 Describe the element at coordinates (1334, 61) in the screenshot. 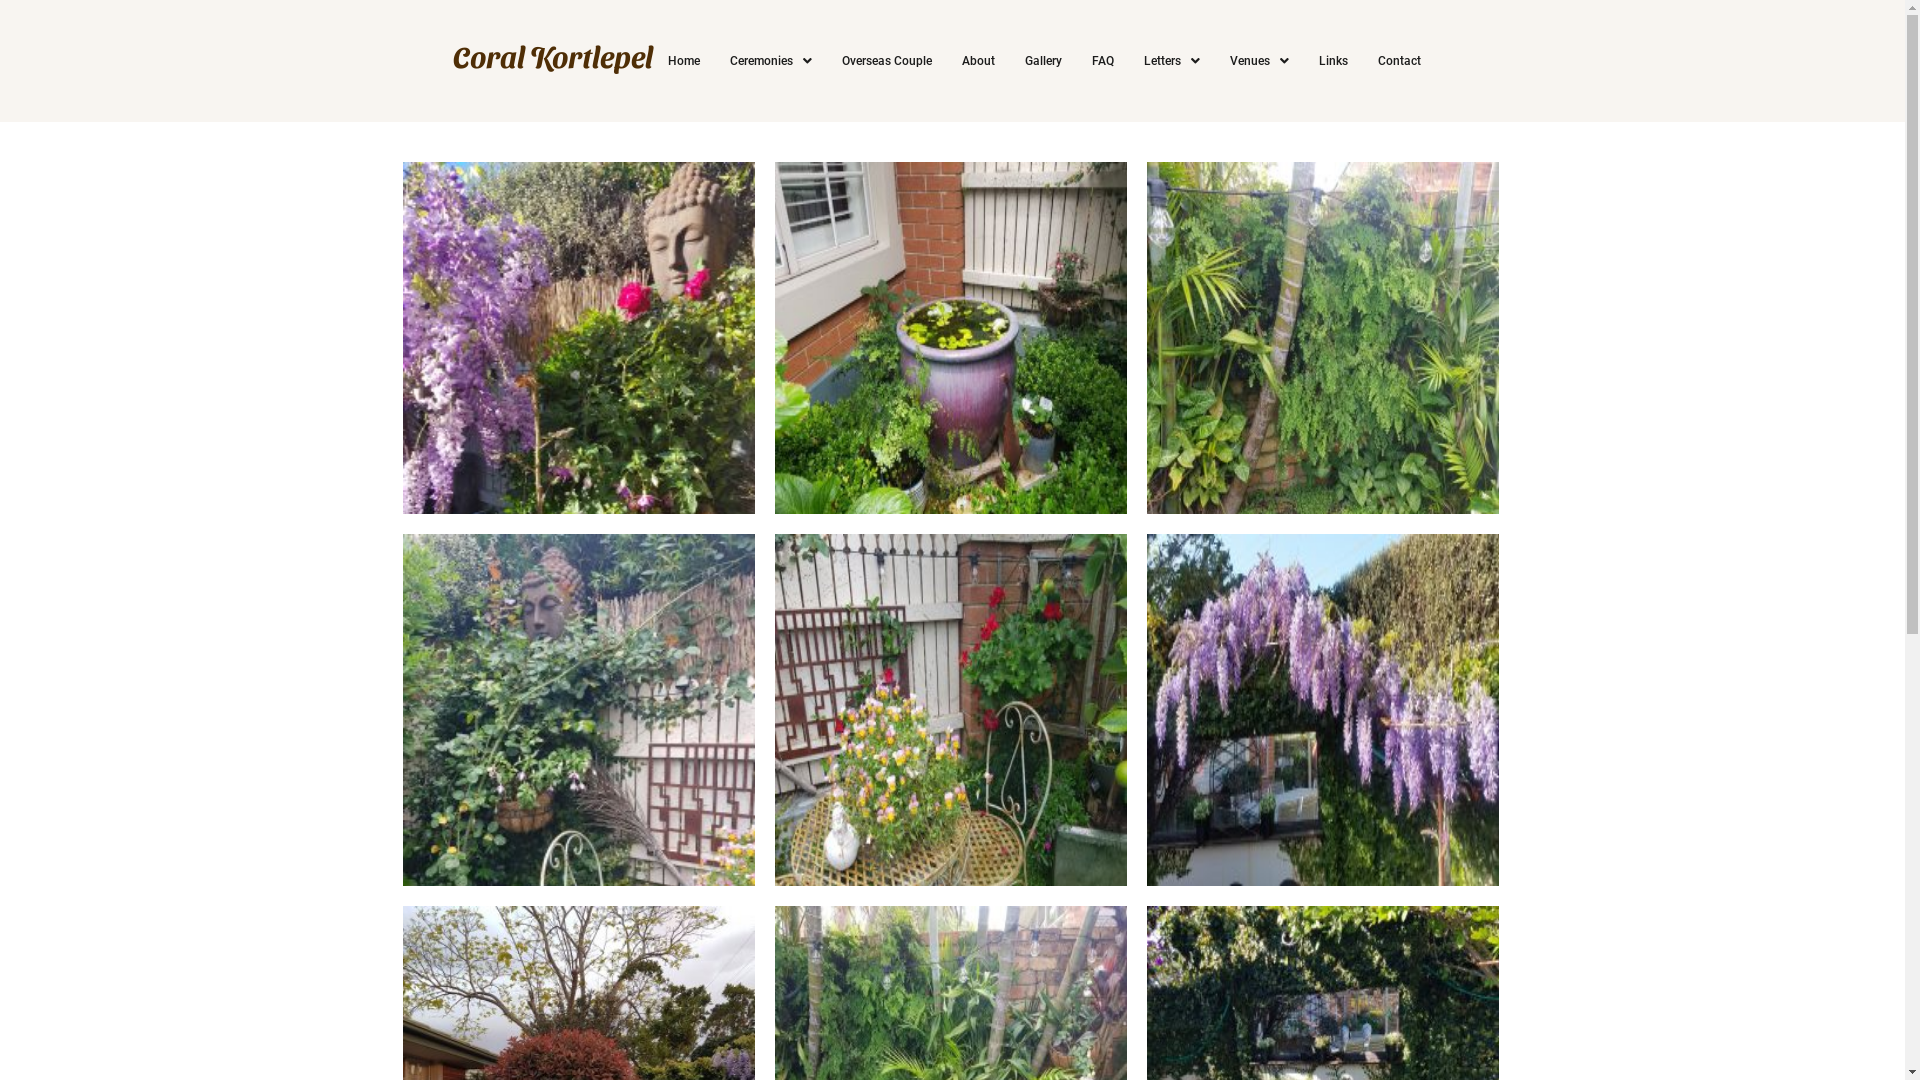

I see `Links` at that location.